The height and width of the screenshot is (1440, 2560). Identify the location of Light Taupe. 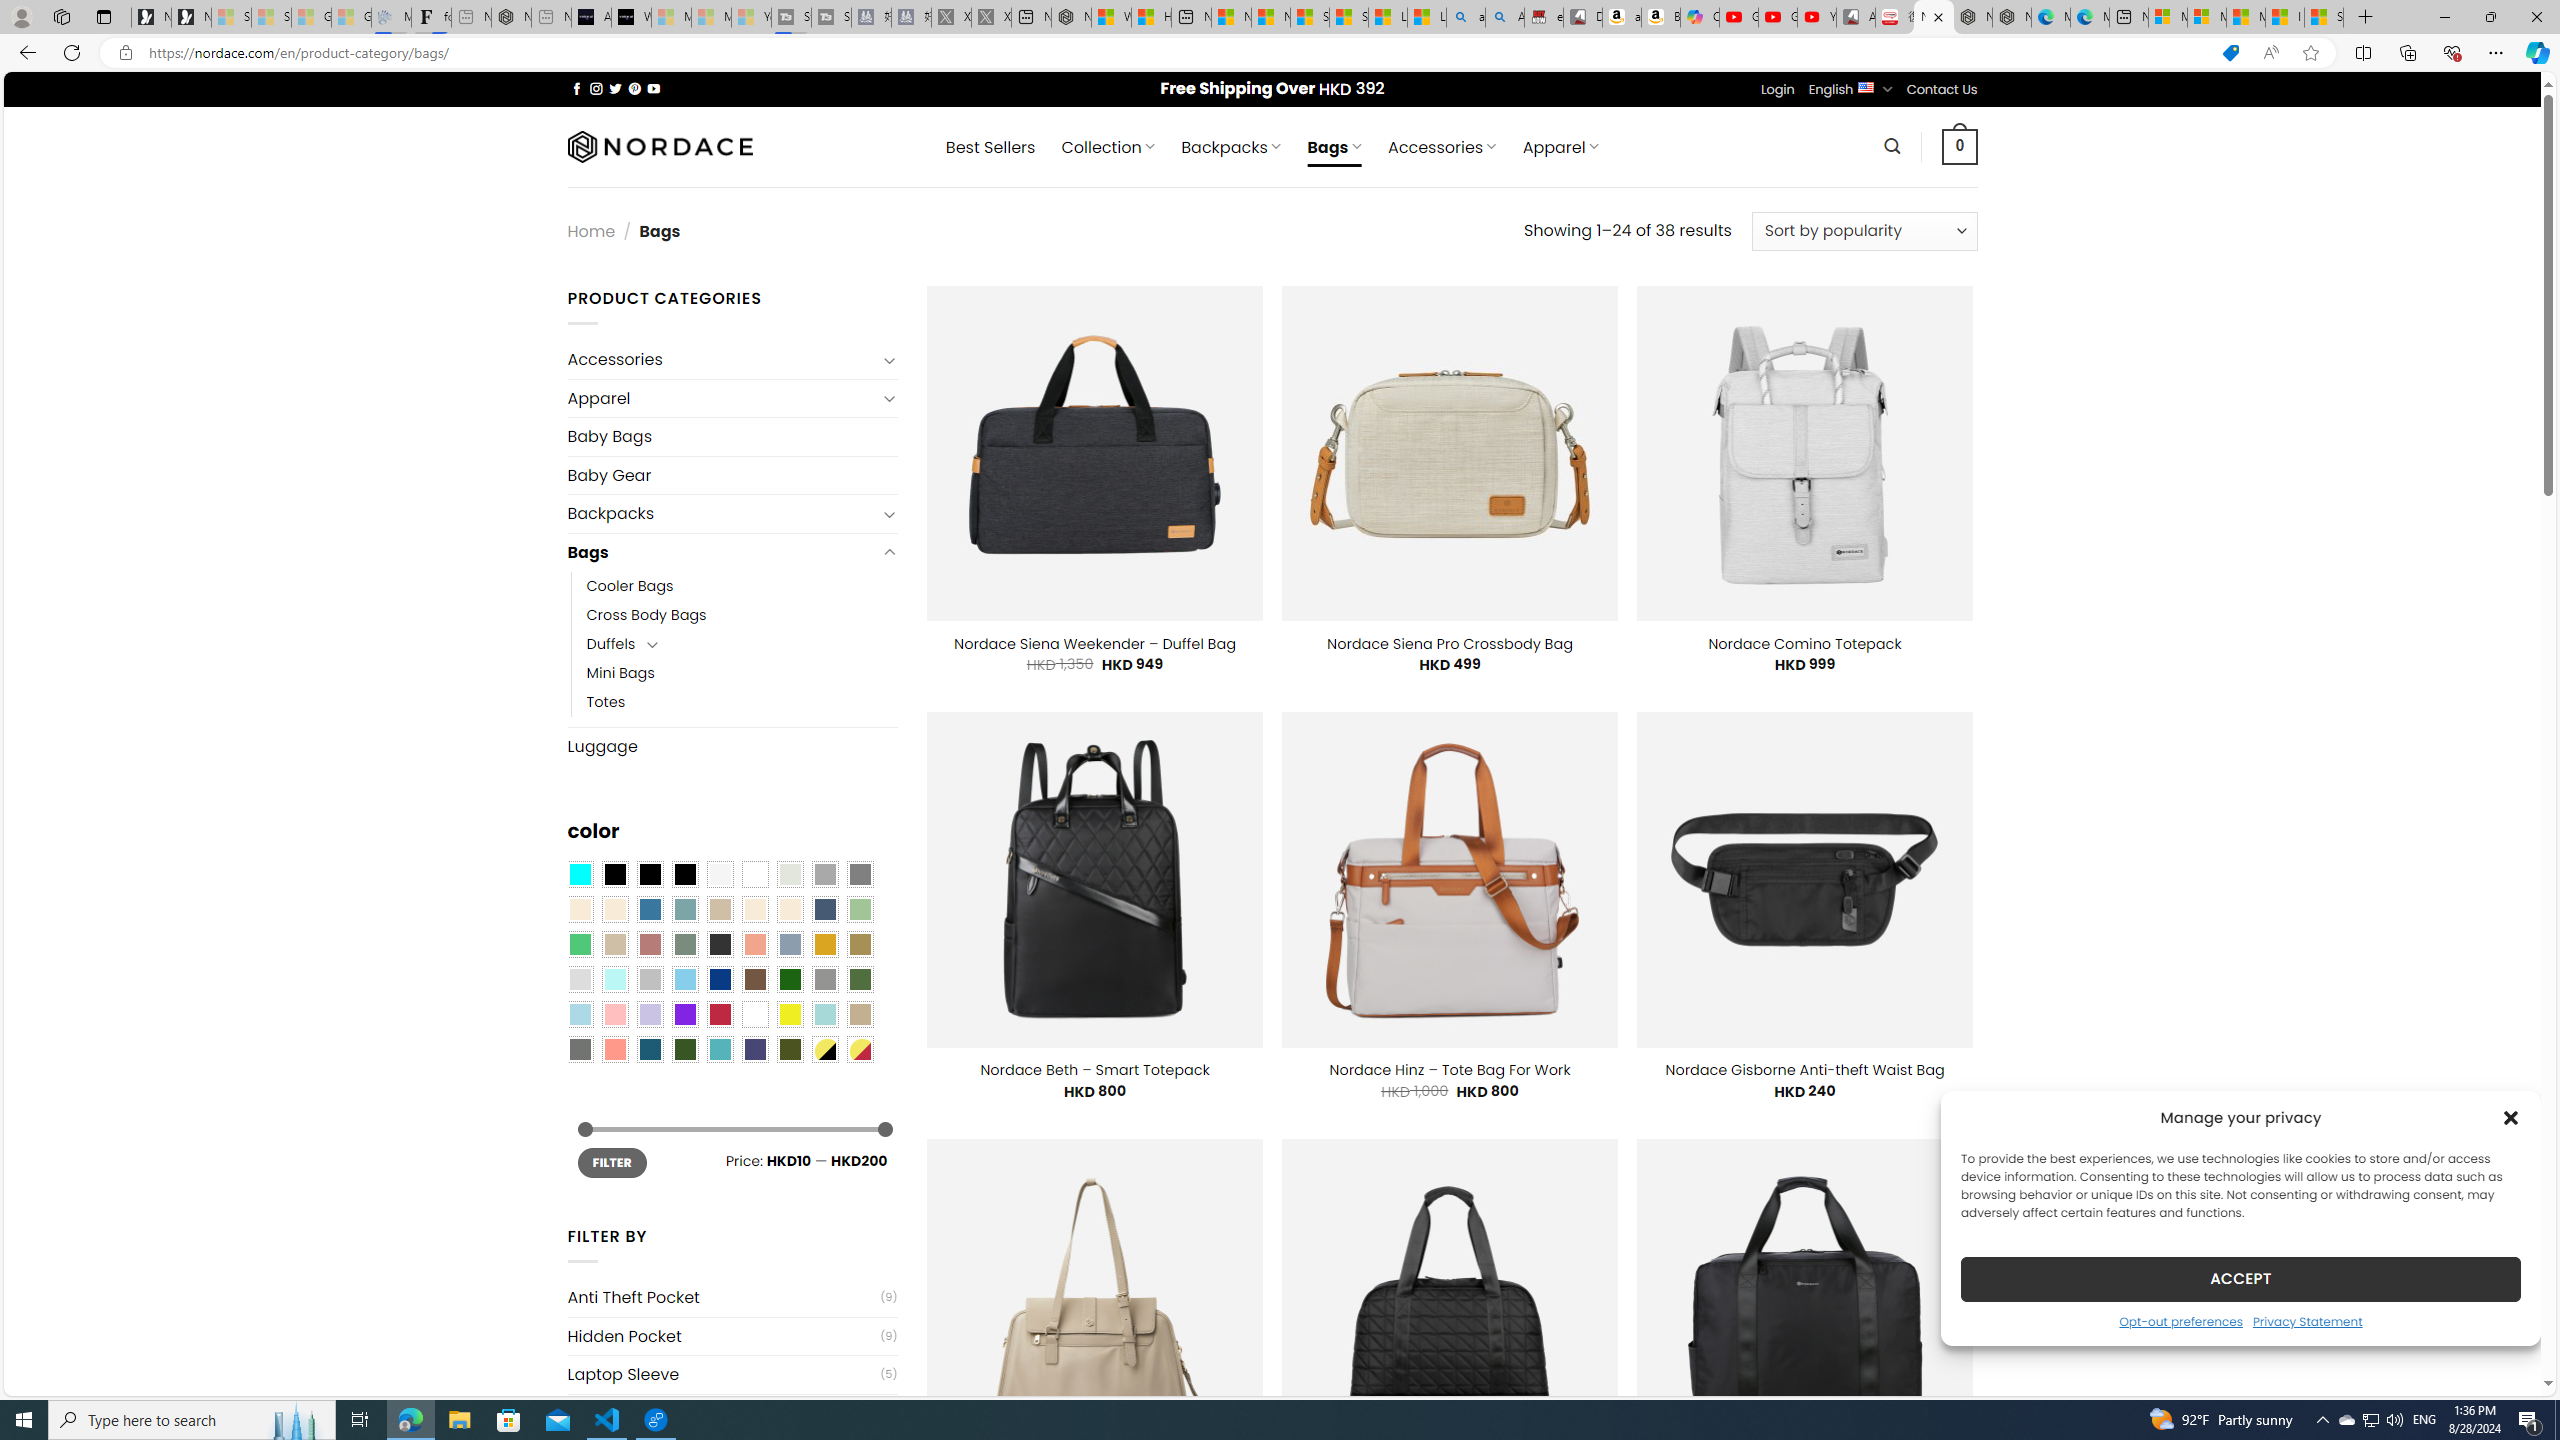
(614, 944).